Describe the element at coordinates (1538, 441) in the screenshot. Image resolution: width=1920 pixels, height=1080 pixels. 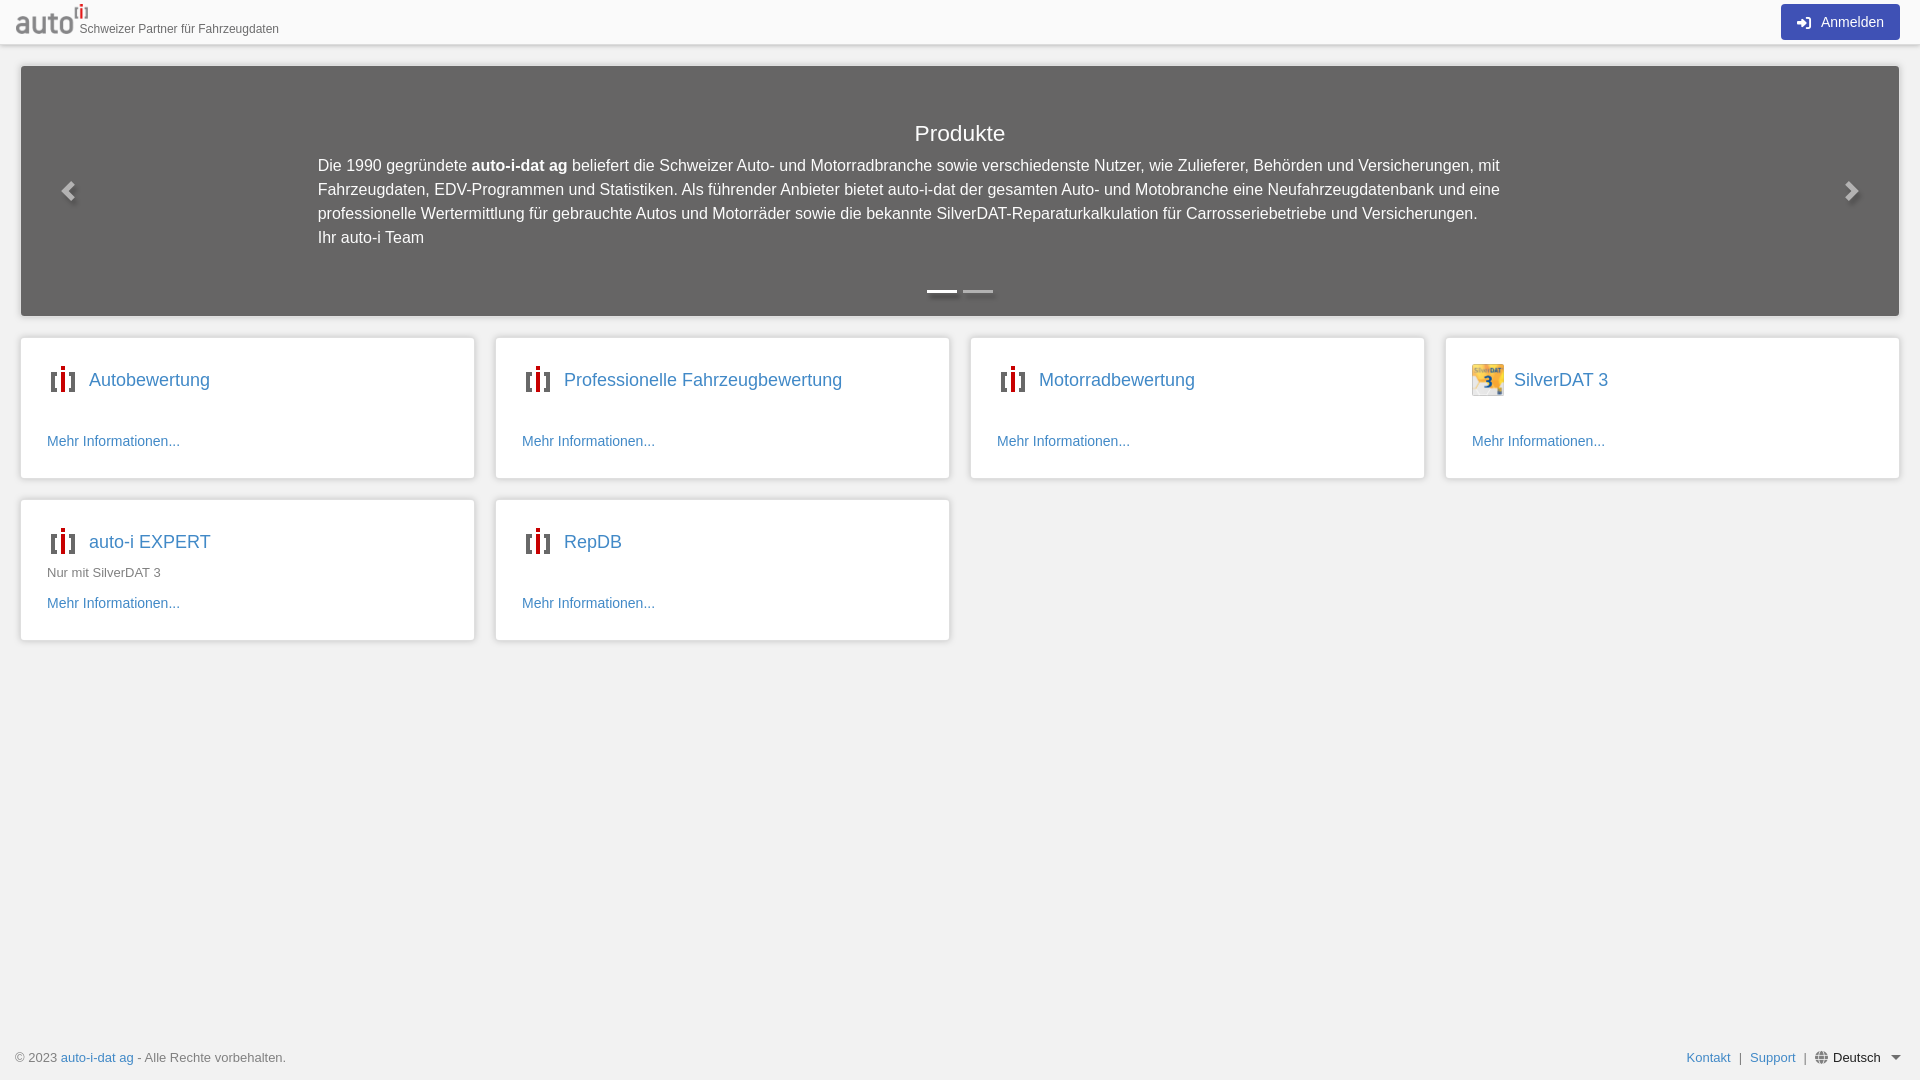
I see `Mehr Informationen...` at that location.